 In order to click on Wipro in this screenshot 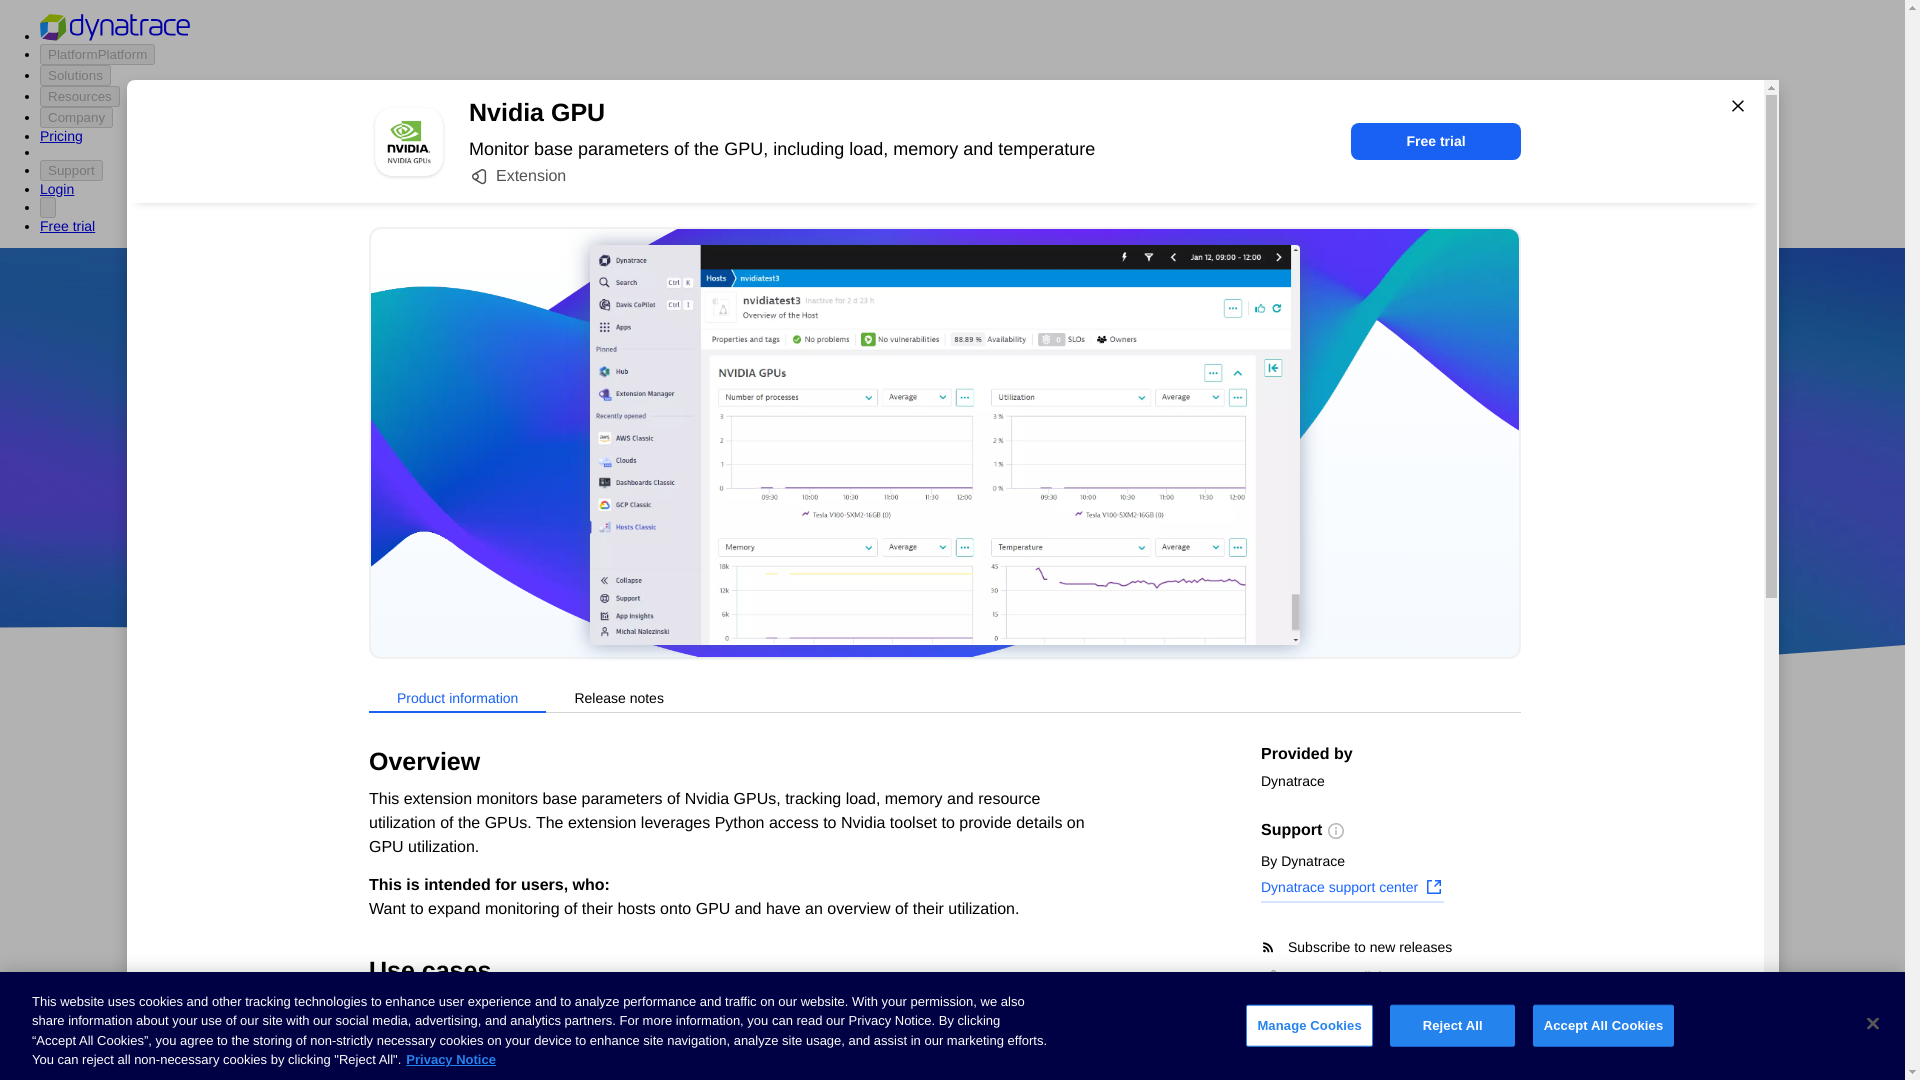, I will do `click(1108, 494)`.